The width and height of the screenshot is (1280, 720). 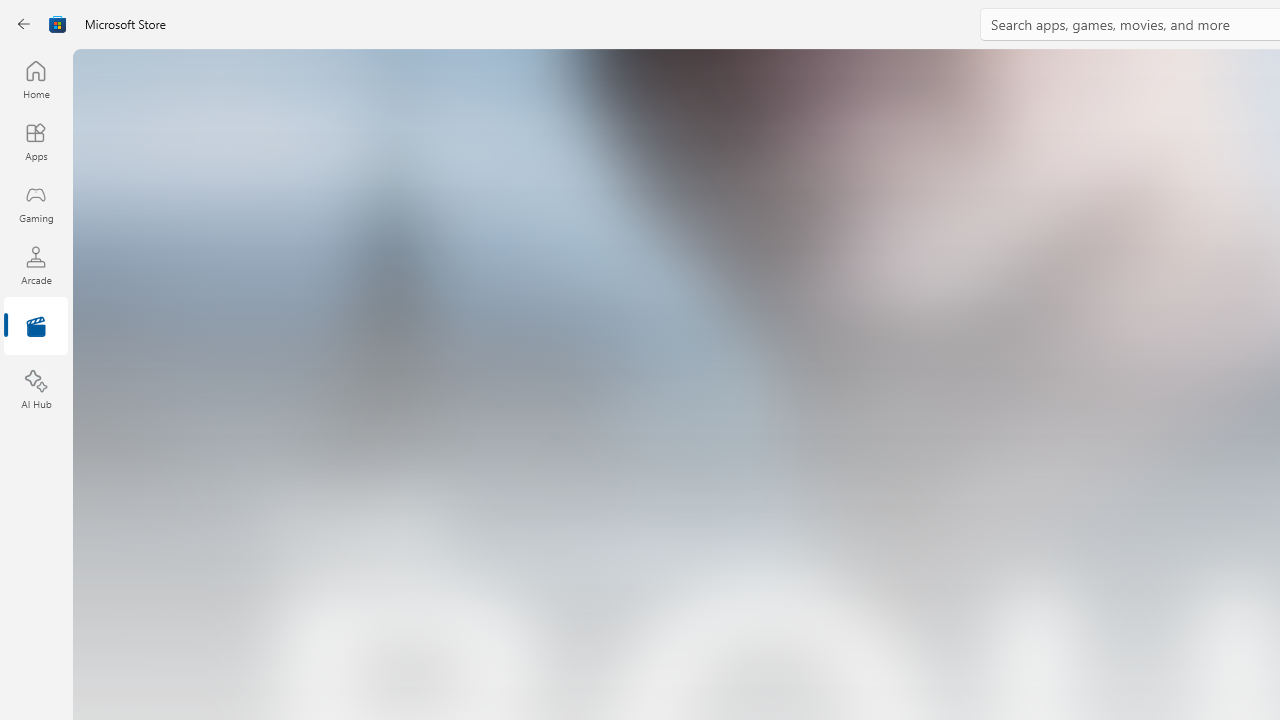 I want to click on Home, so click(x=36, y=79).